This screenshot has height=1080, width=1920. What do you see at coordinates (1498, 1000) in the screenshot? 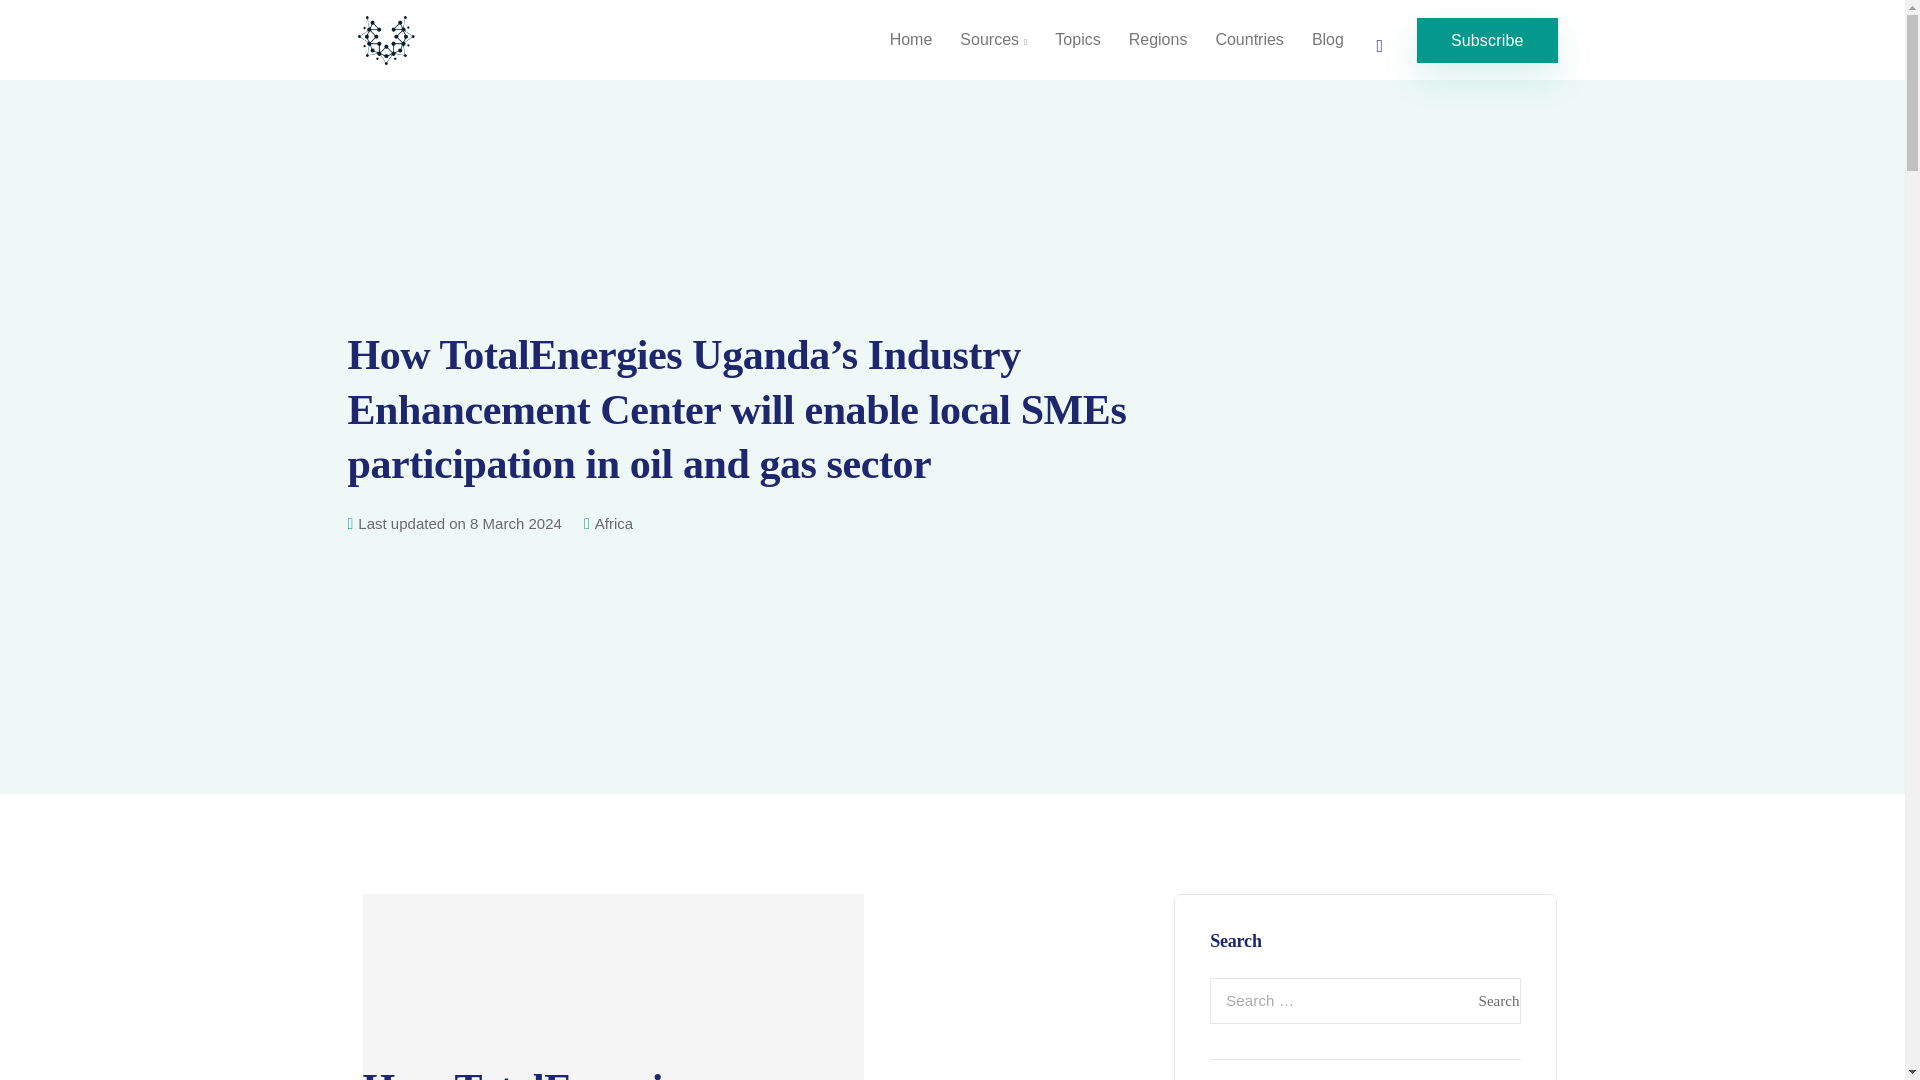
I see `Search` at bounding box center [1498, 1000].